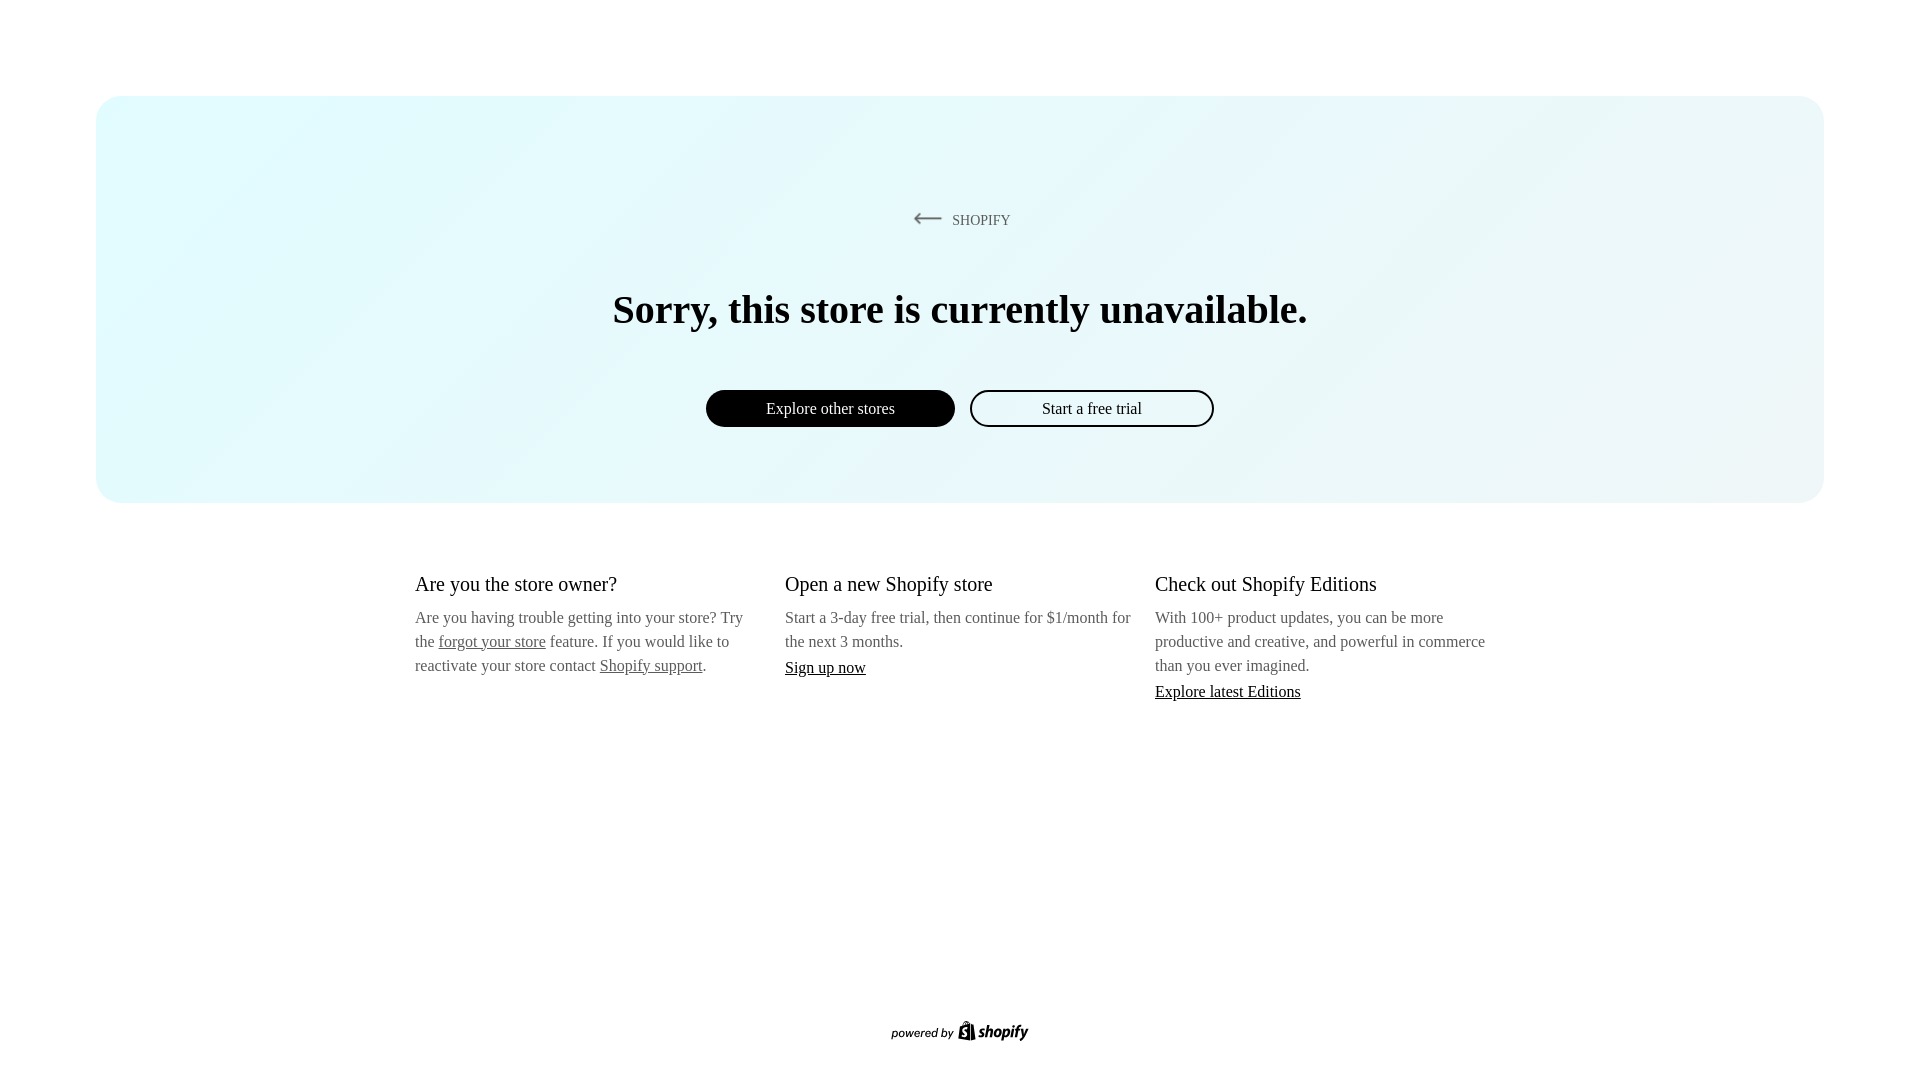  What do you see at coordinates (830, 408) in the screenshot?
I see `Explore other stores` at bounding box center [830, 408].